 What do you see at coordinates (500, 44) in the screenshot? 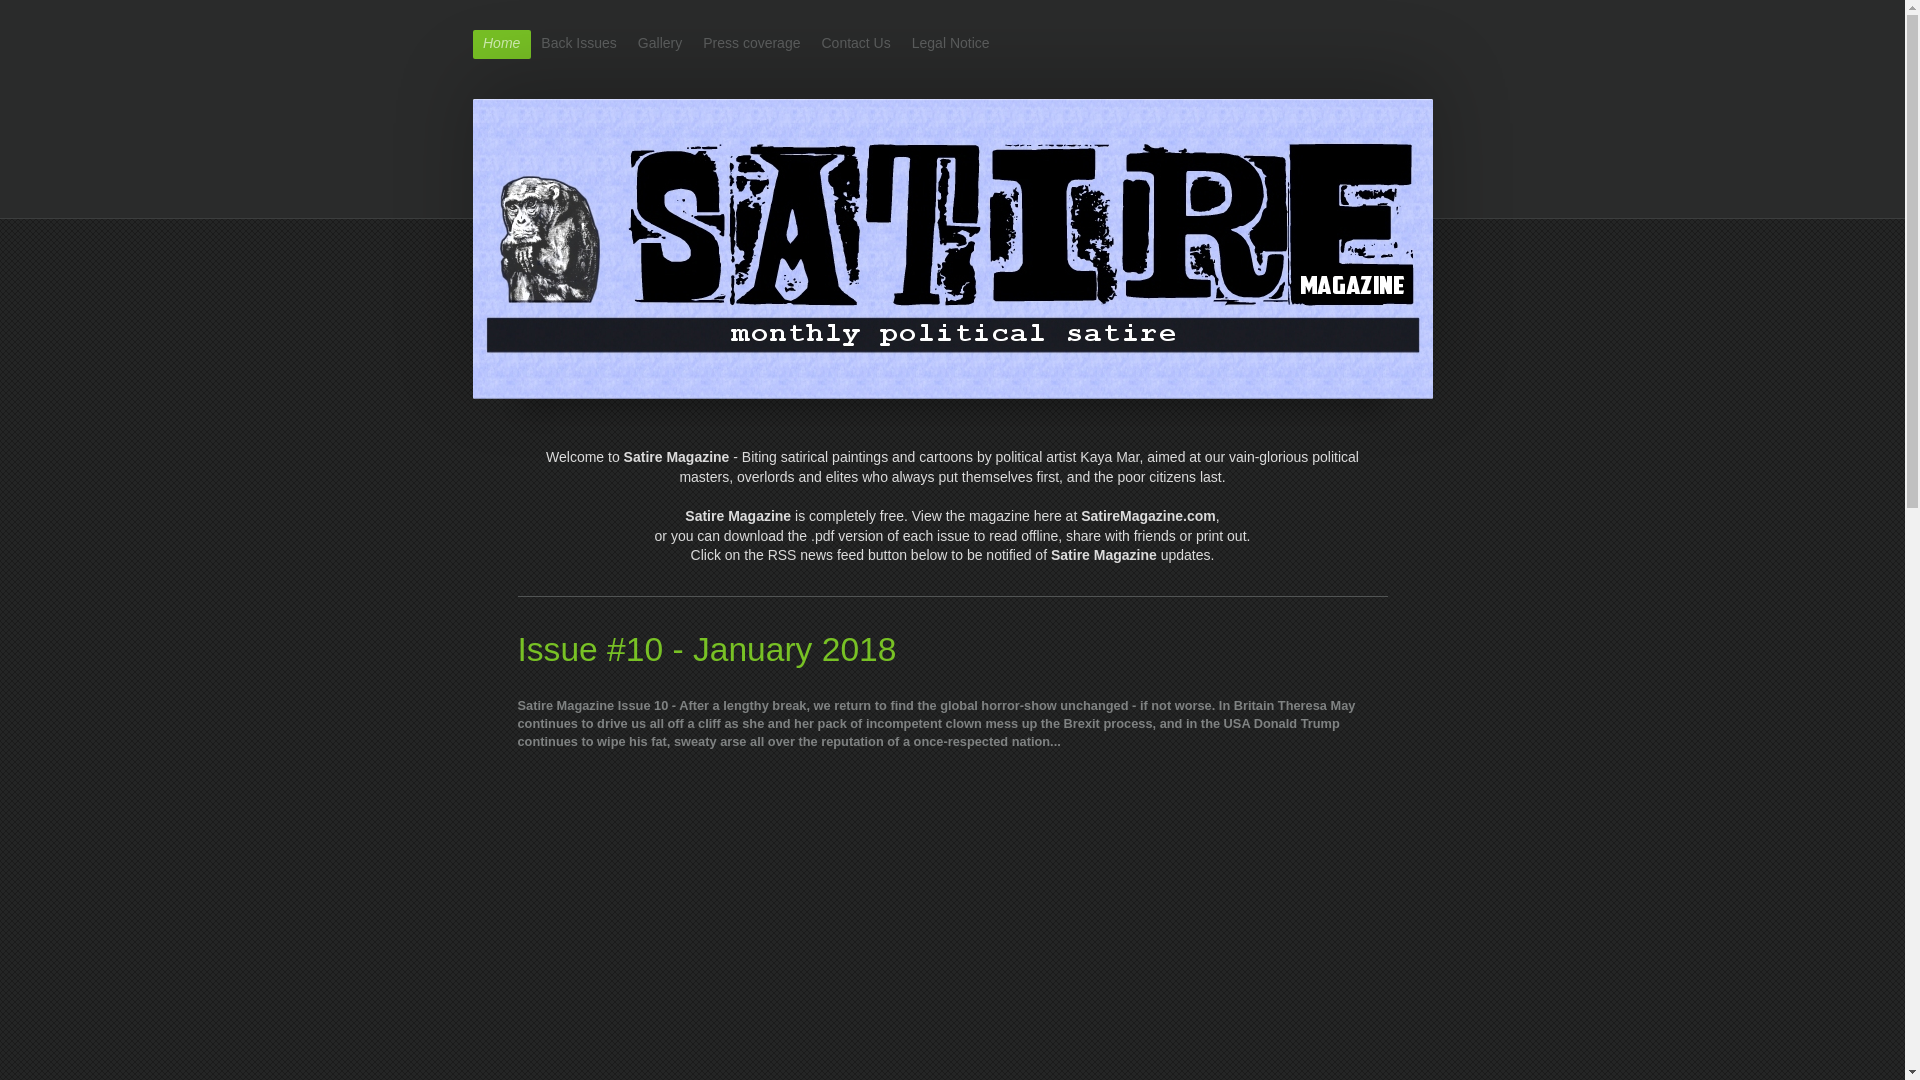
I see `Home` at bounding box center [500, 44].